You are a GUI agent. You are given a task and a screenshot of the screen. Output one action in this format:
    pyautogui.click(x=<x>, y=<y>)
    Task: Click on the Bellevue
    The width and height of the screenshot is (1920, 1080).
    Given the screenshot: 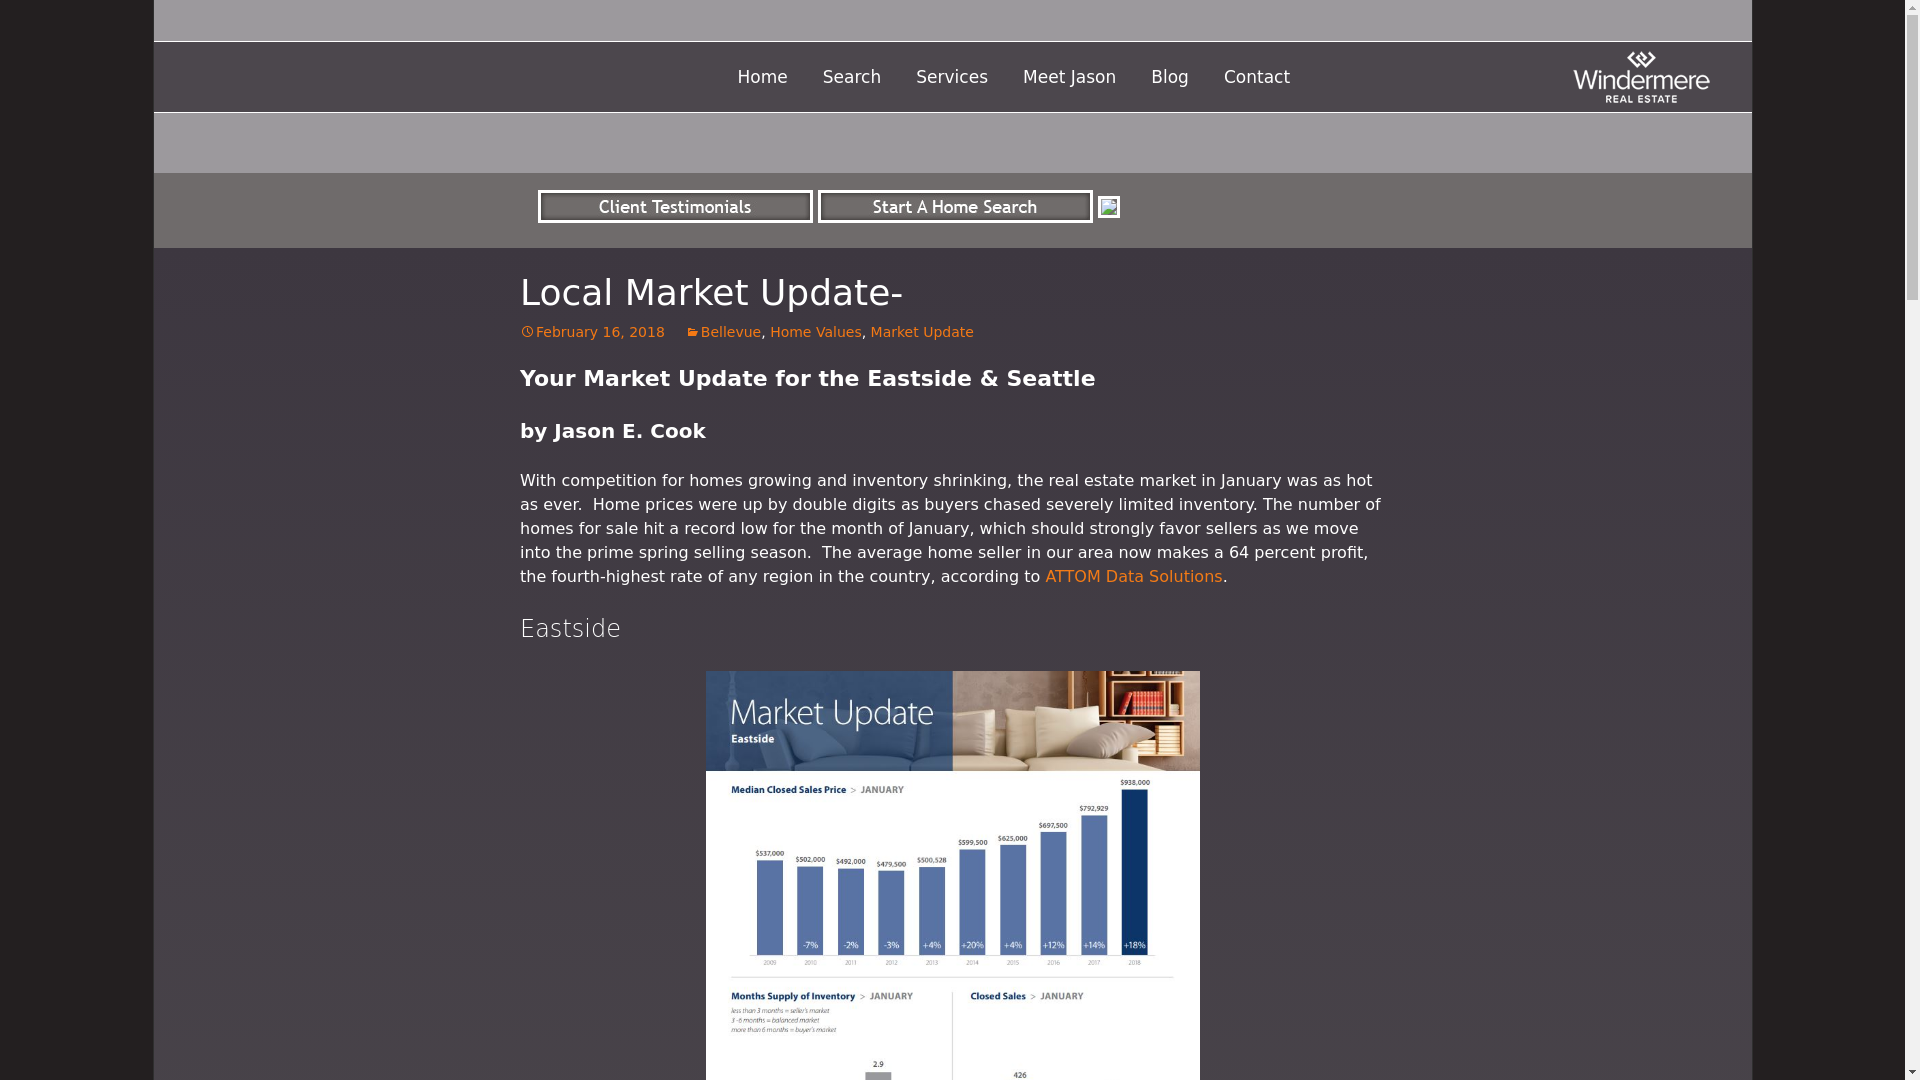 What is the action you would take?
    pyautogui.click(x=722, y=332)
    